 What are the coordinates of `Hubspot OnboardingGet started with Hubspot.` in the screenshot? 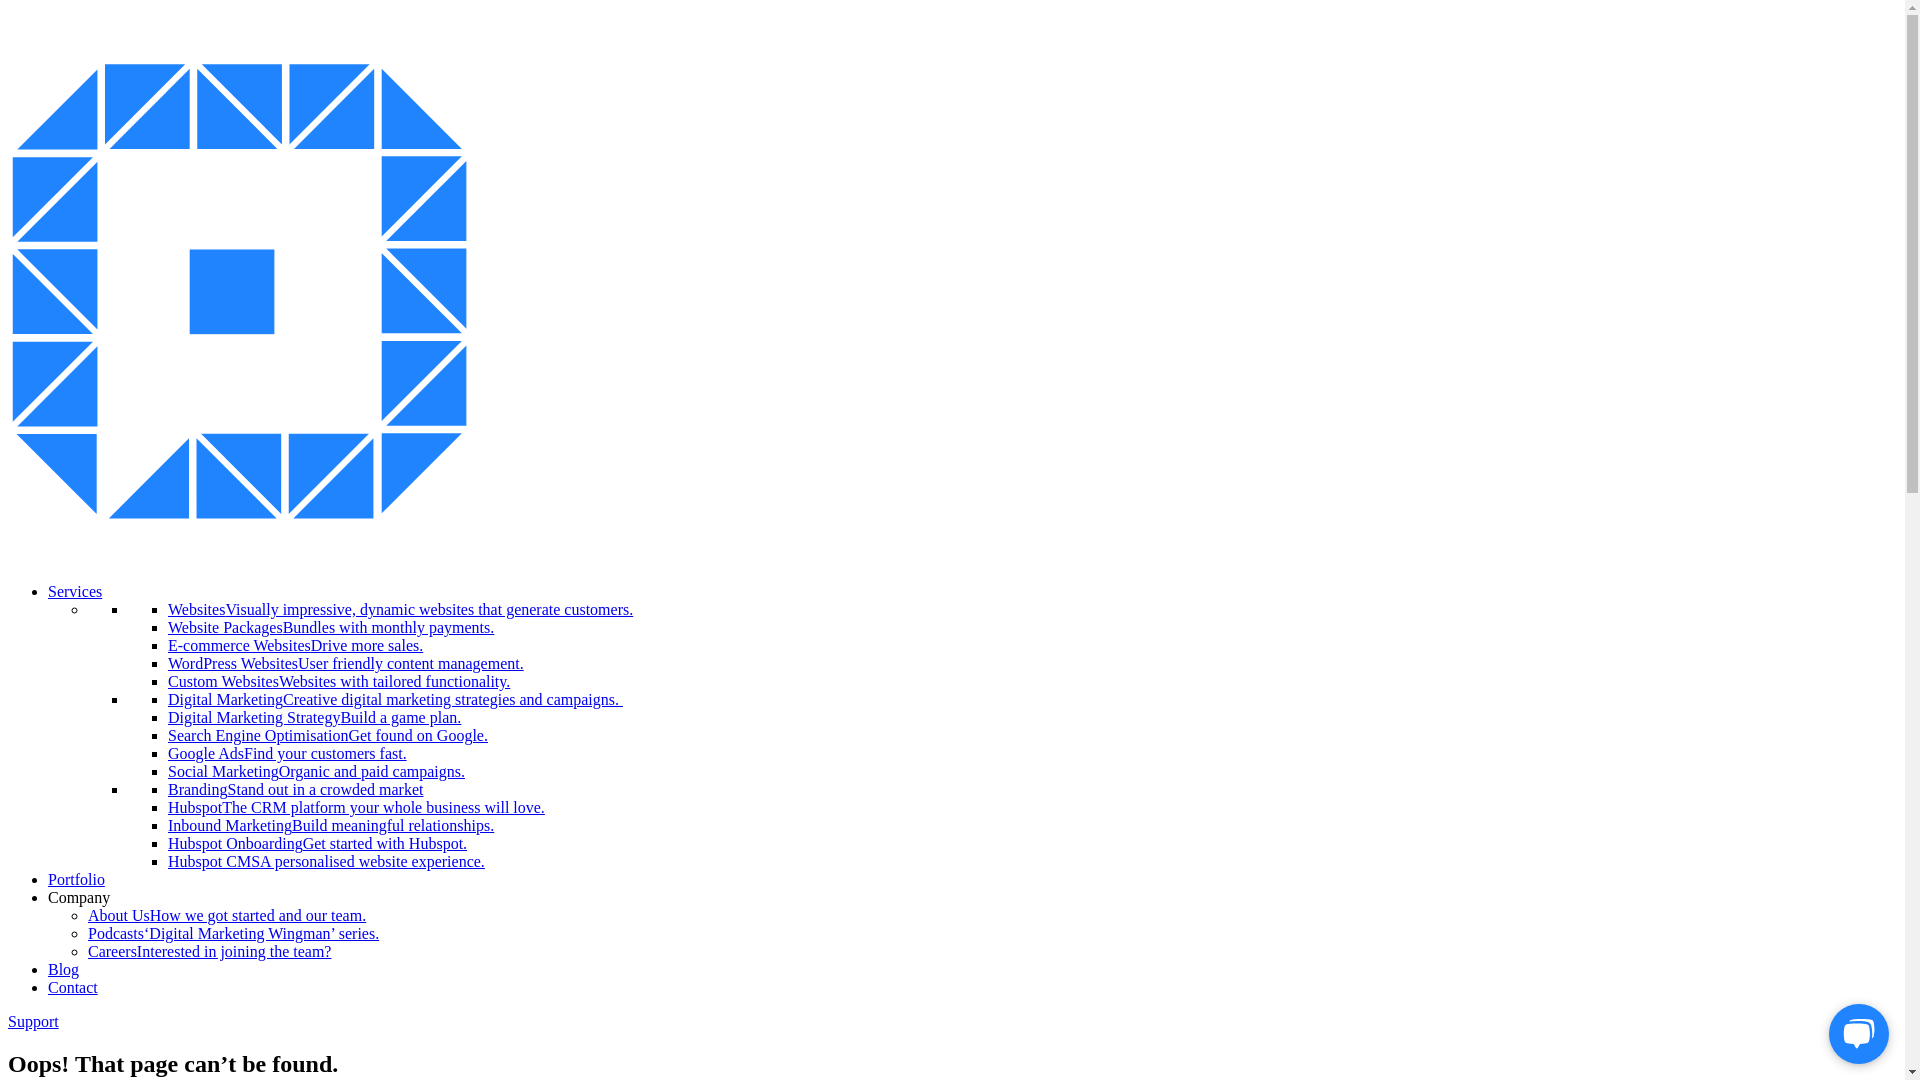 It's located at (318, 844).